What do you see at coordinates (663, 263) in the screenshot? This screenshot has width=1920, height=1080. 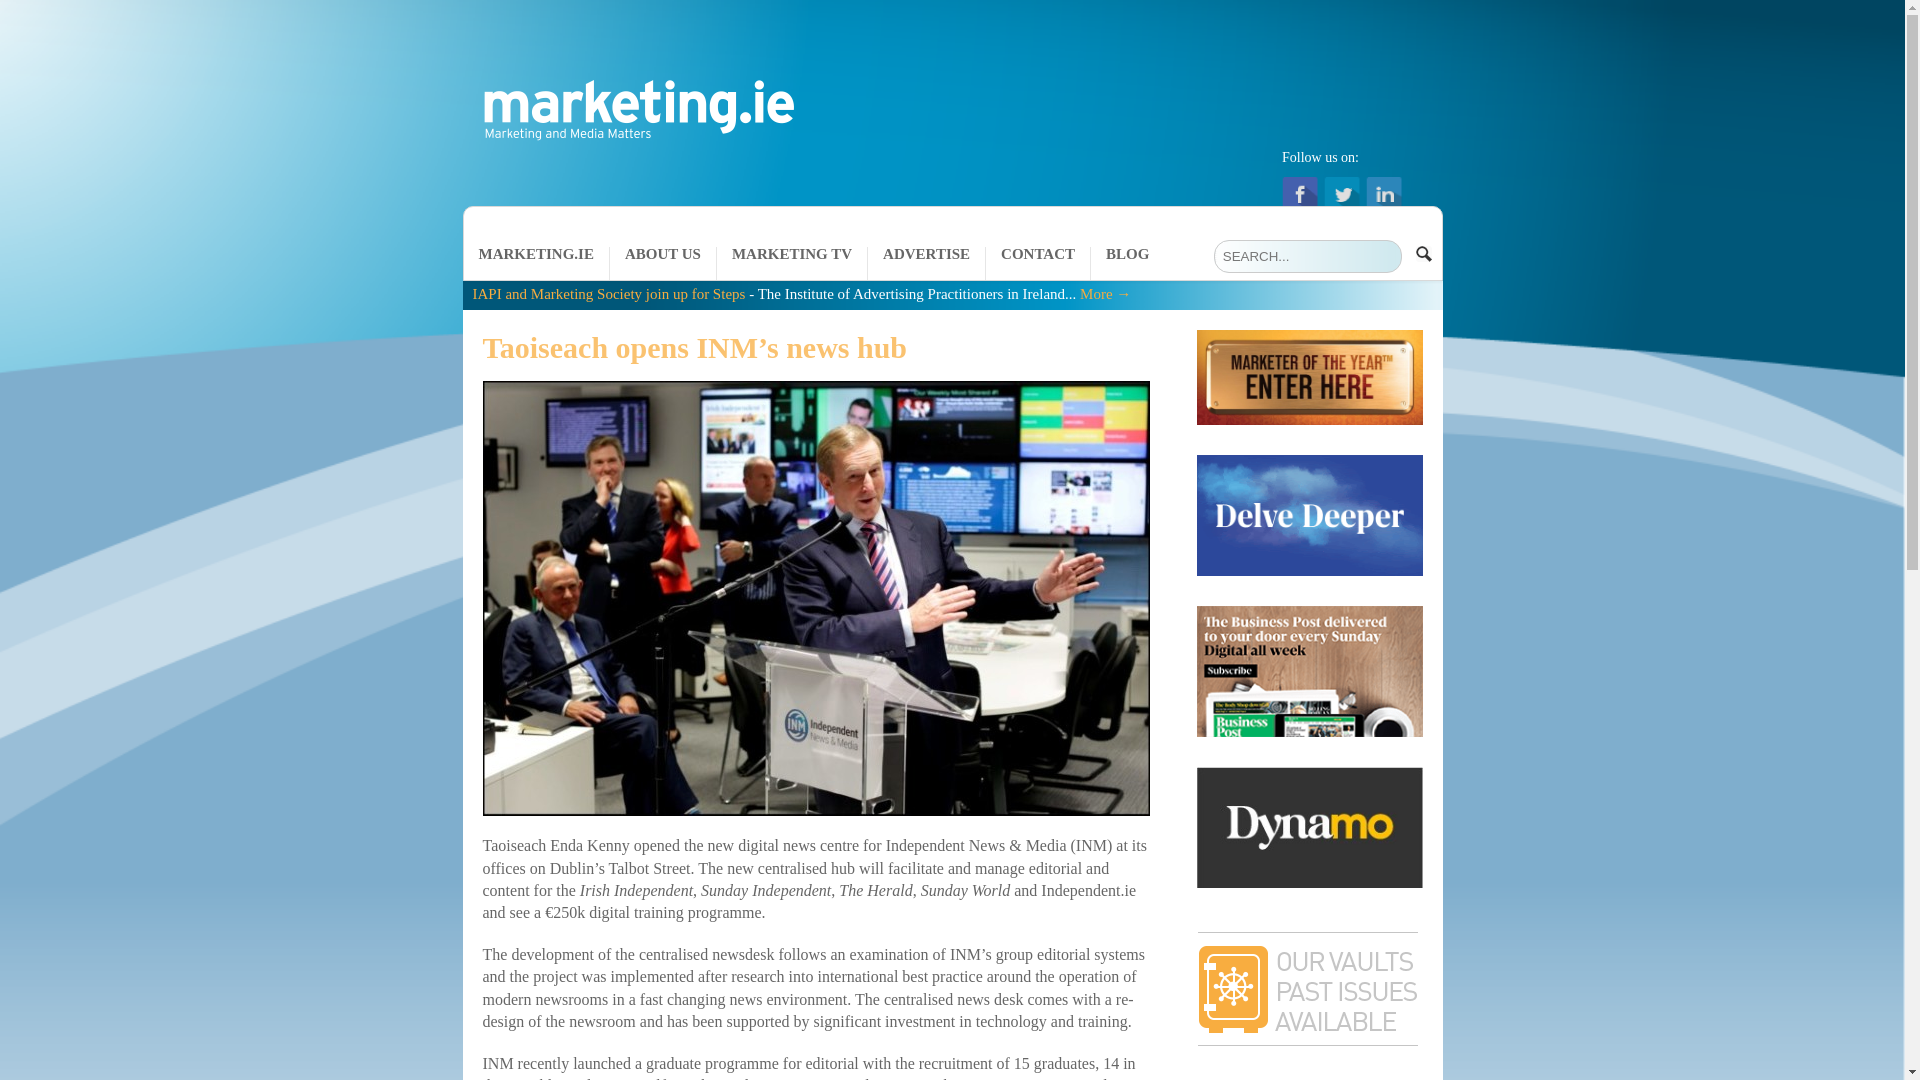 I see `ABOUT US` at bounding box center [663, 263].